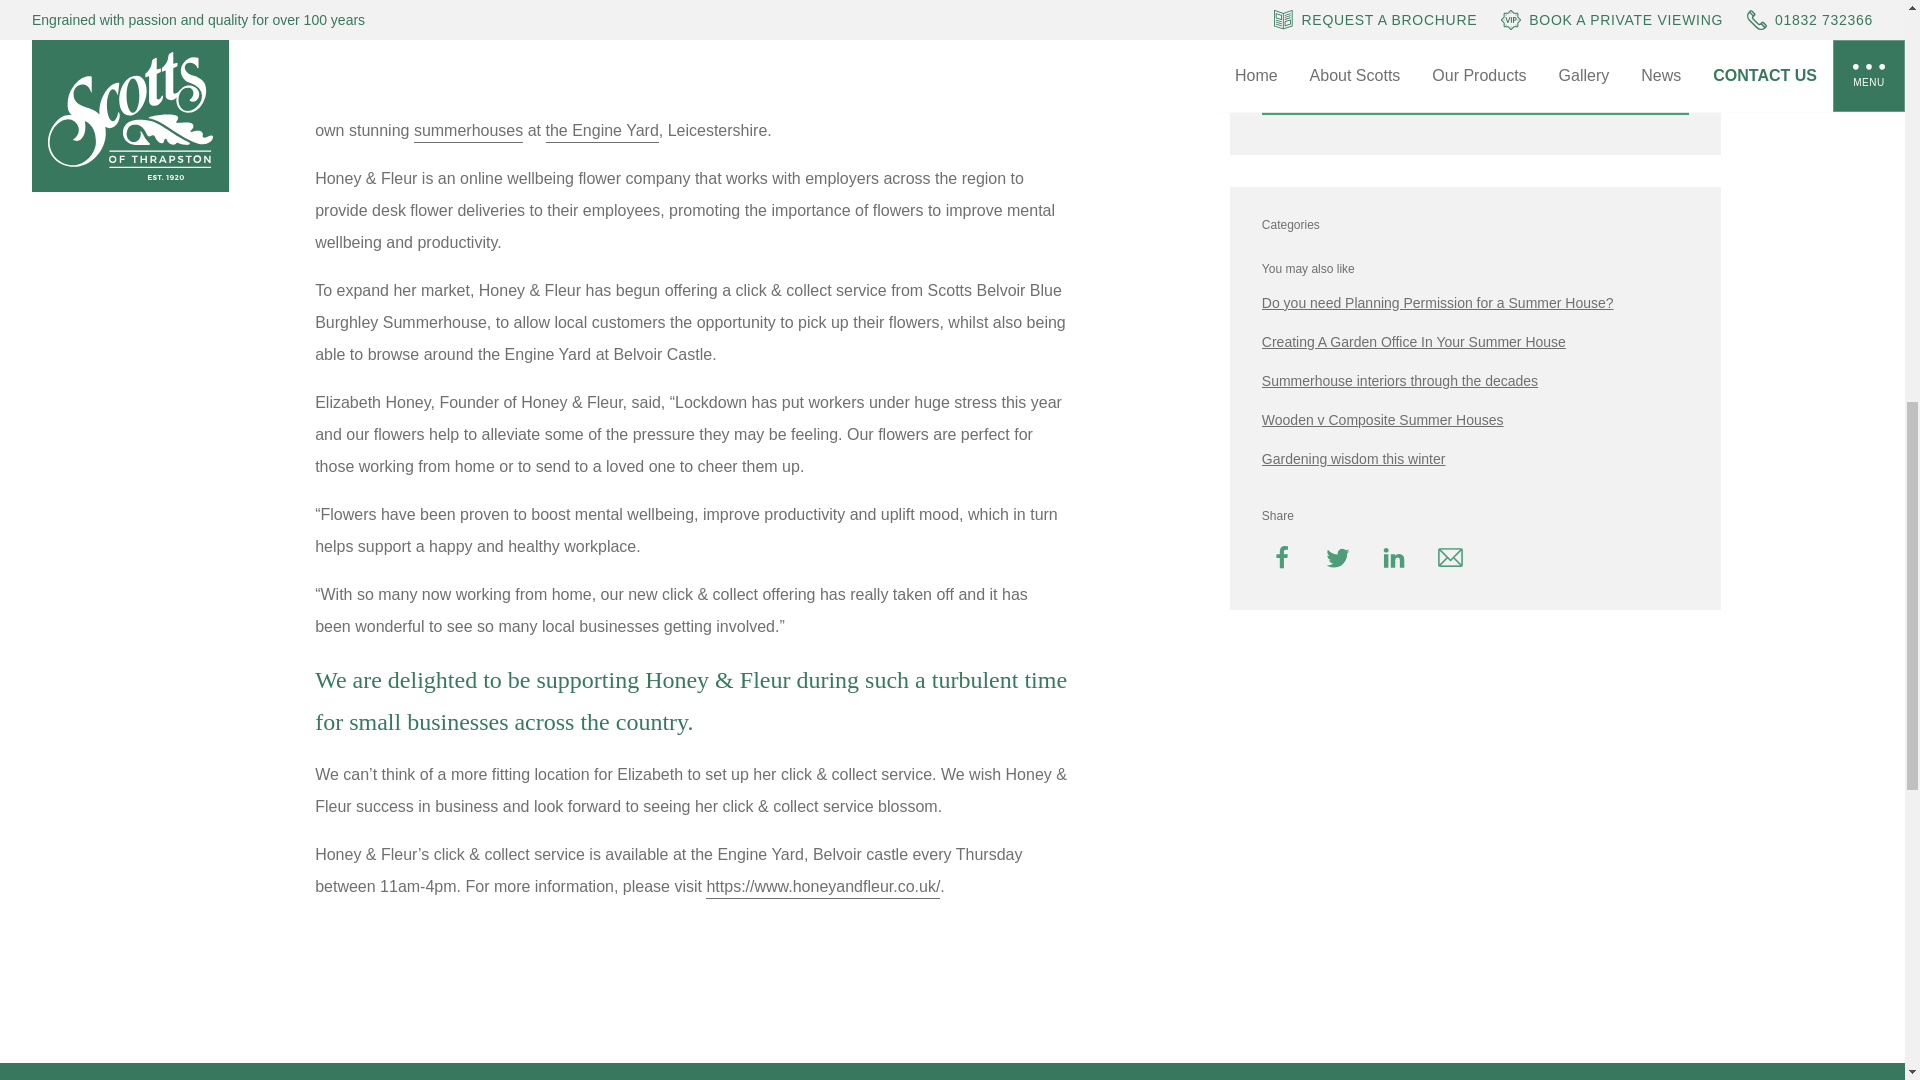 Image resolution: width=1920 pixels, height=1080 pixels. What do you see at coordinates (468, 130) in the screenshot?
I see `summerhouses` at bounding box center [468, 130].